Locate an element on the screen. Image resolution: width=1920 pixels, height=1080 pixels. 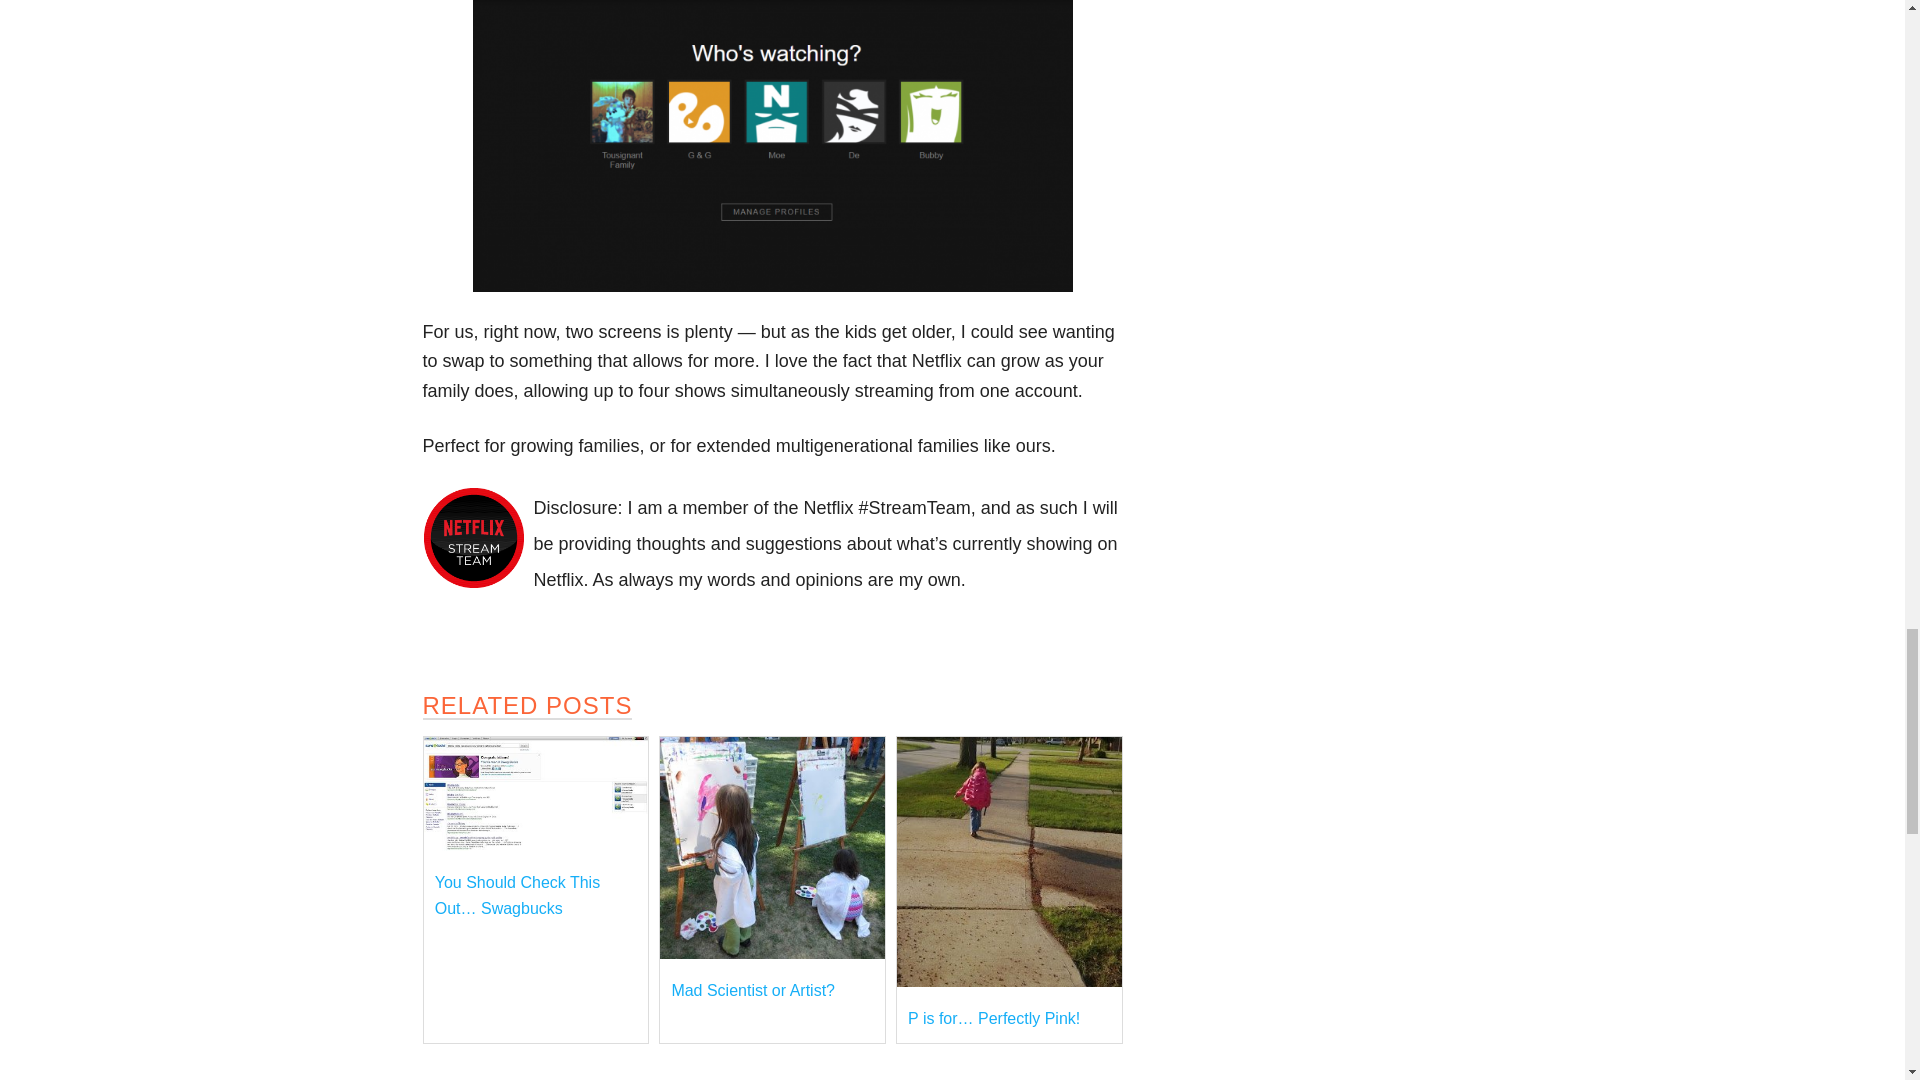
Mad Scientist or Artist? is located at coordinates (752, 990).